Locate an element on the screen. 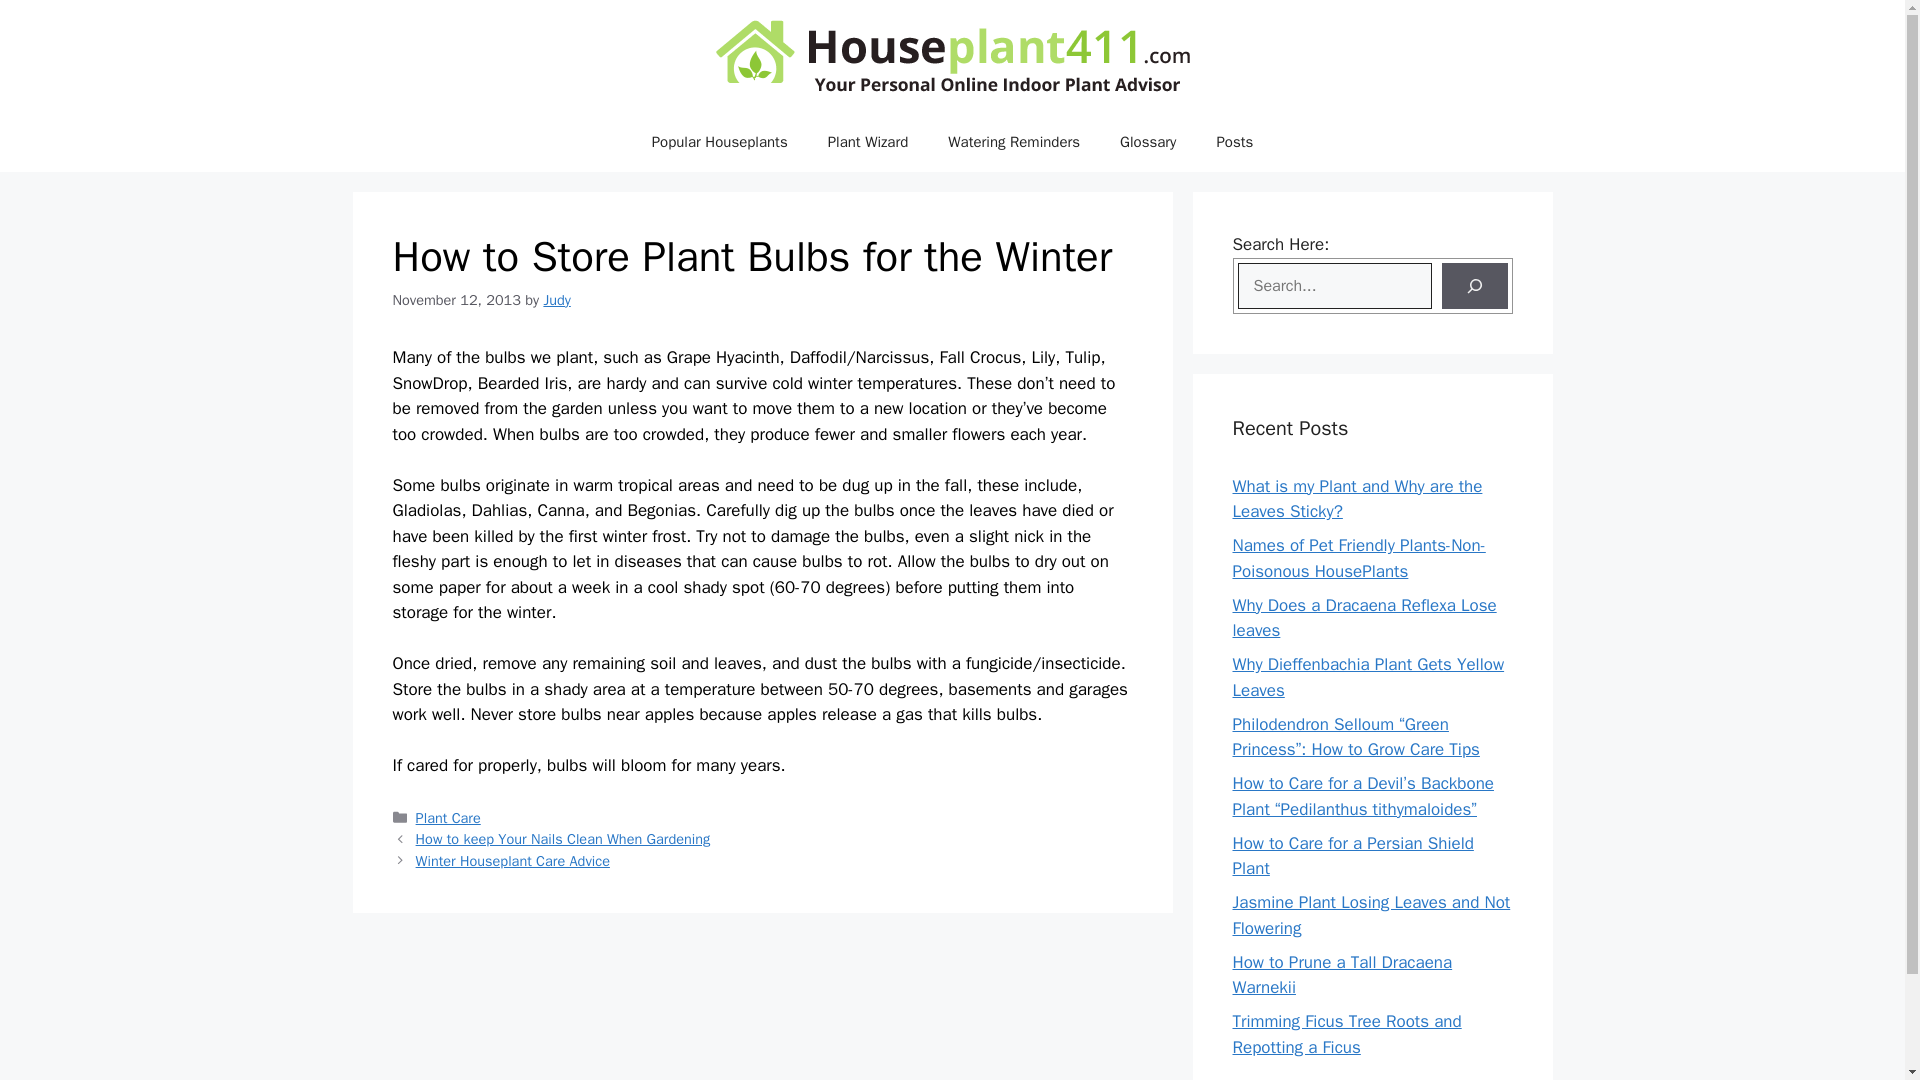 The height and width of the screenshot is (1080, 1920). View all posts by Judy is located at coordinates (556, 299).